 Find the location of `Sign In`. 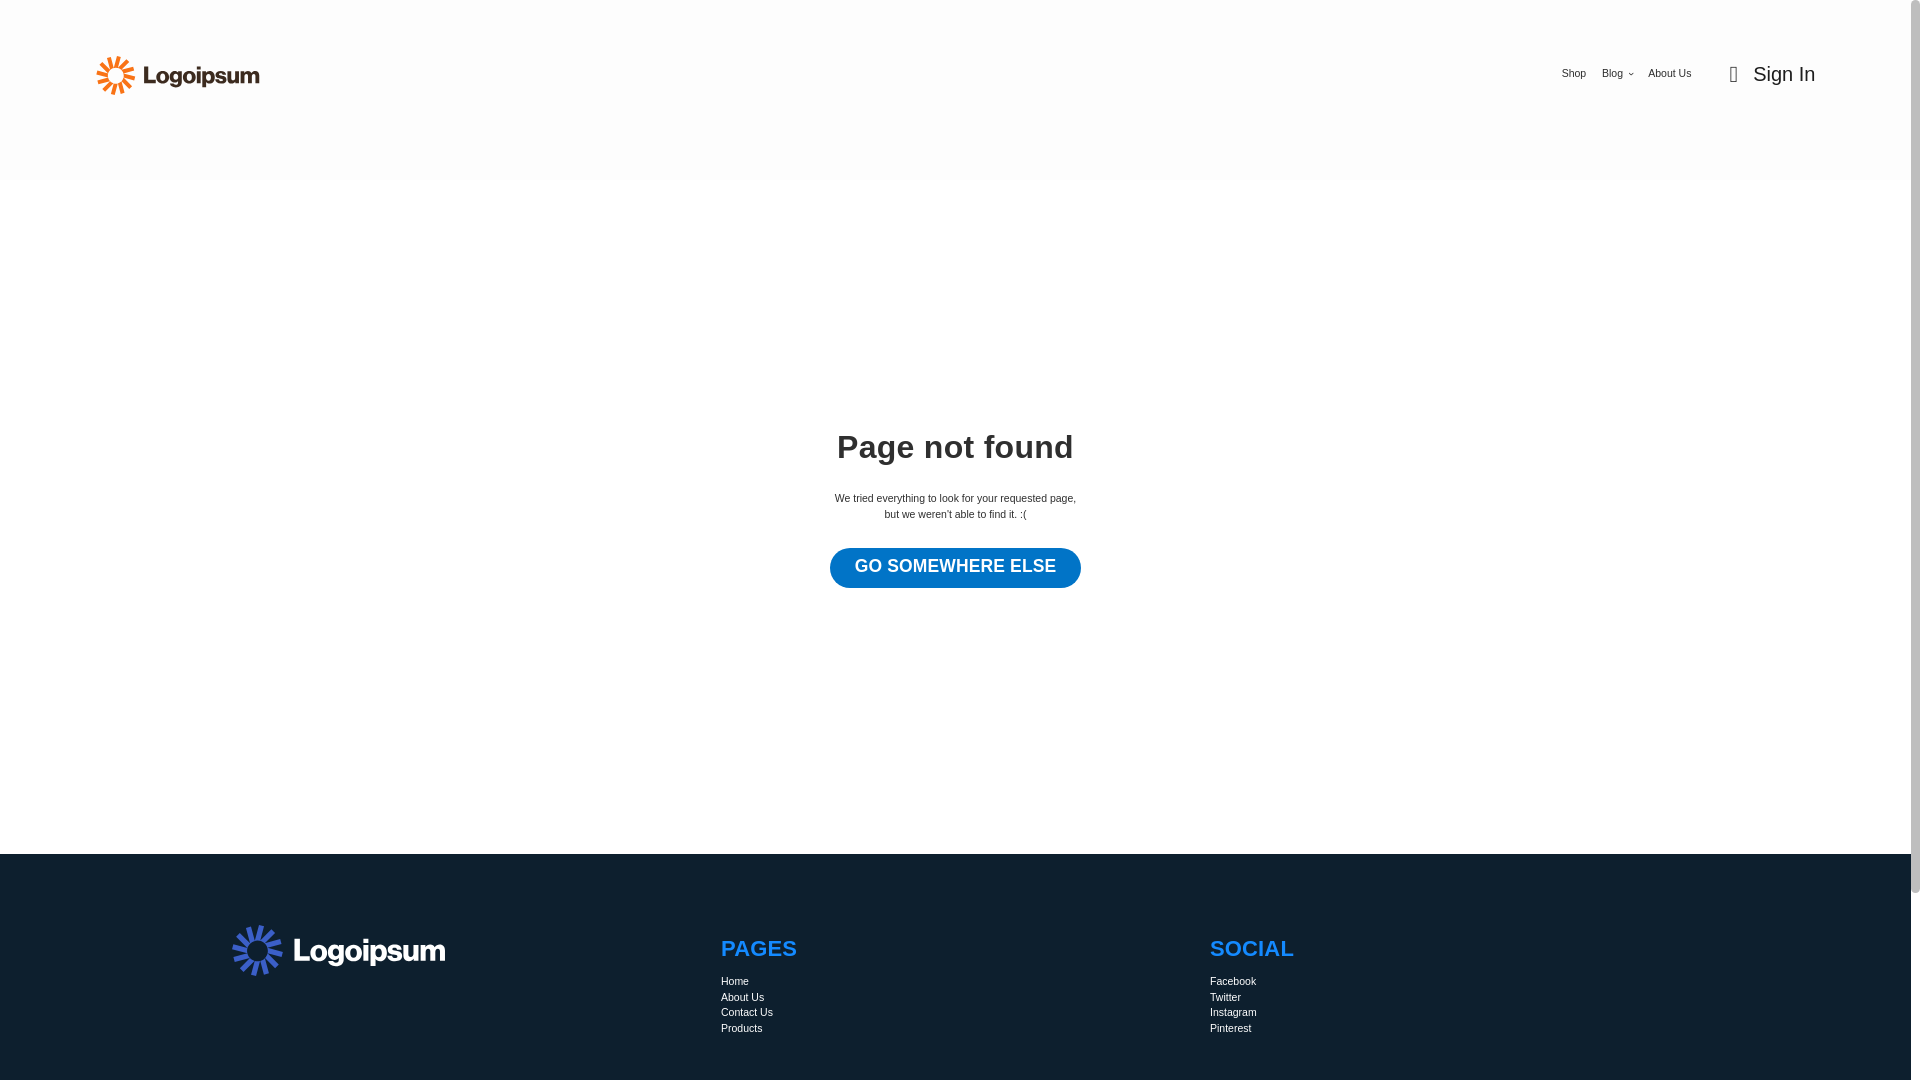

Sign In is located at coordinates (1766, 74).